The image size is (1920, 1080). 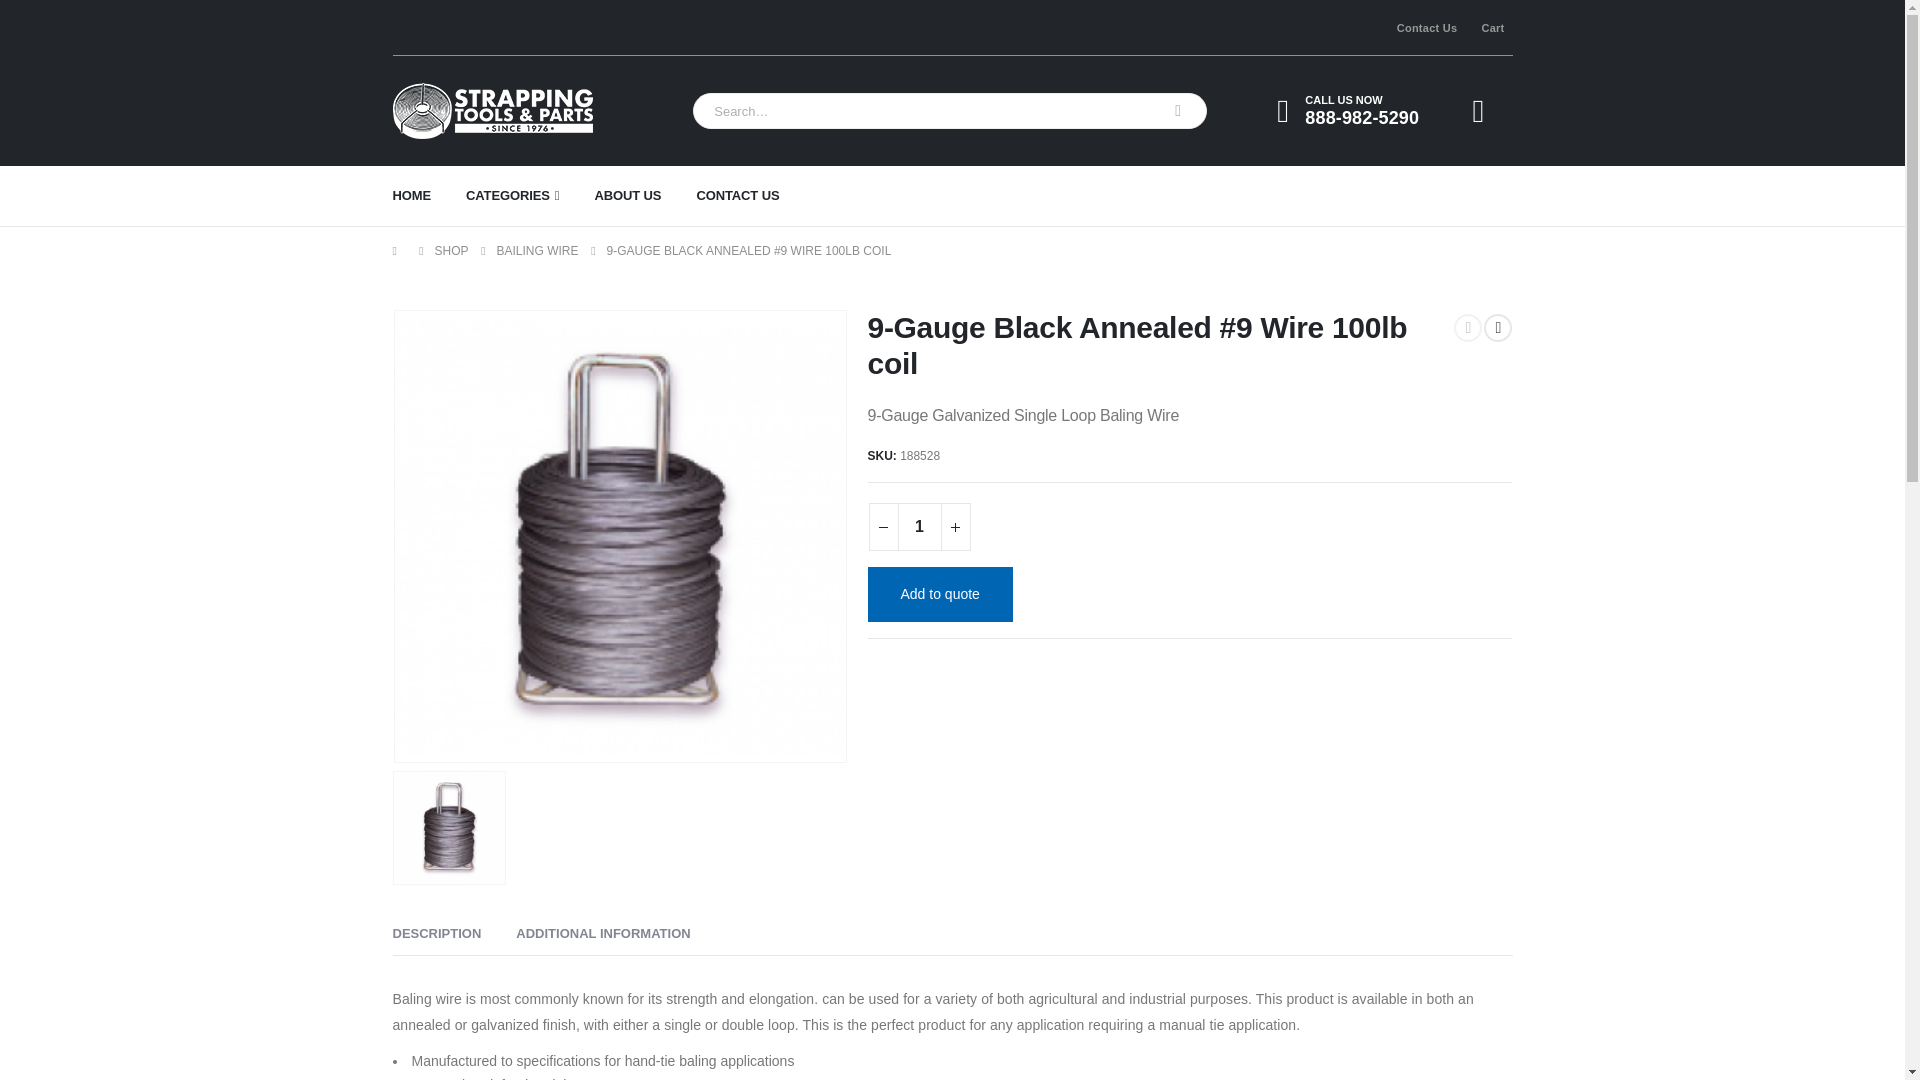 What do you see at coordinates (940, 594) in the screenshot?
I see `Add to quote` at bounding box center [940, 594].